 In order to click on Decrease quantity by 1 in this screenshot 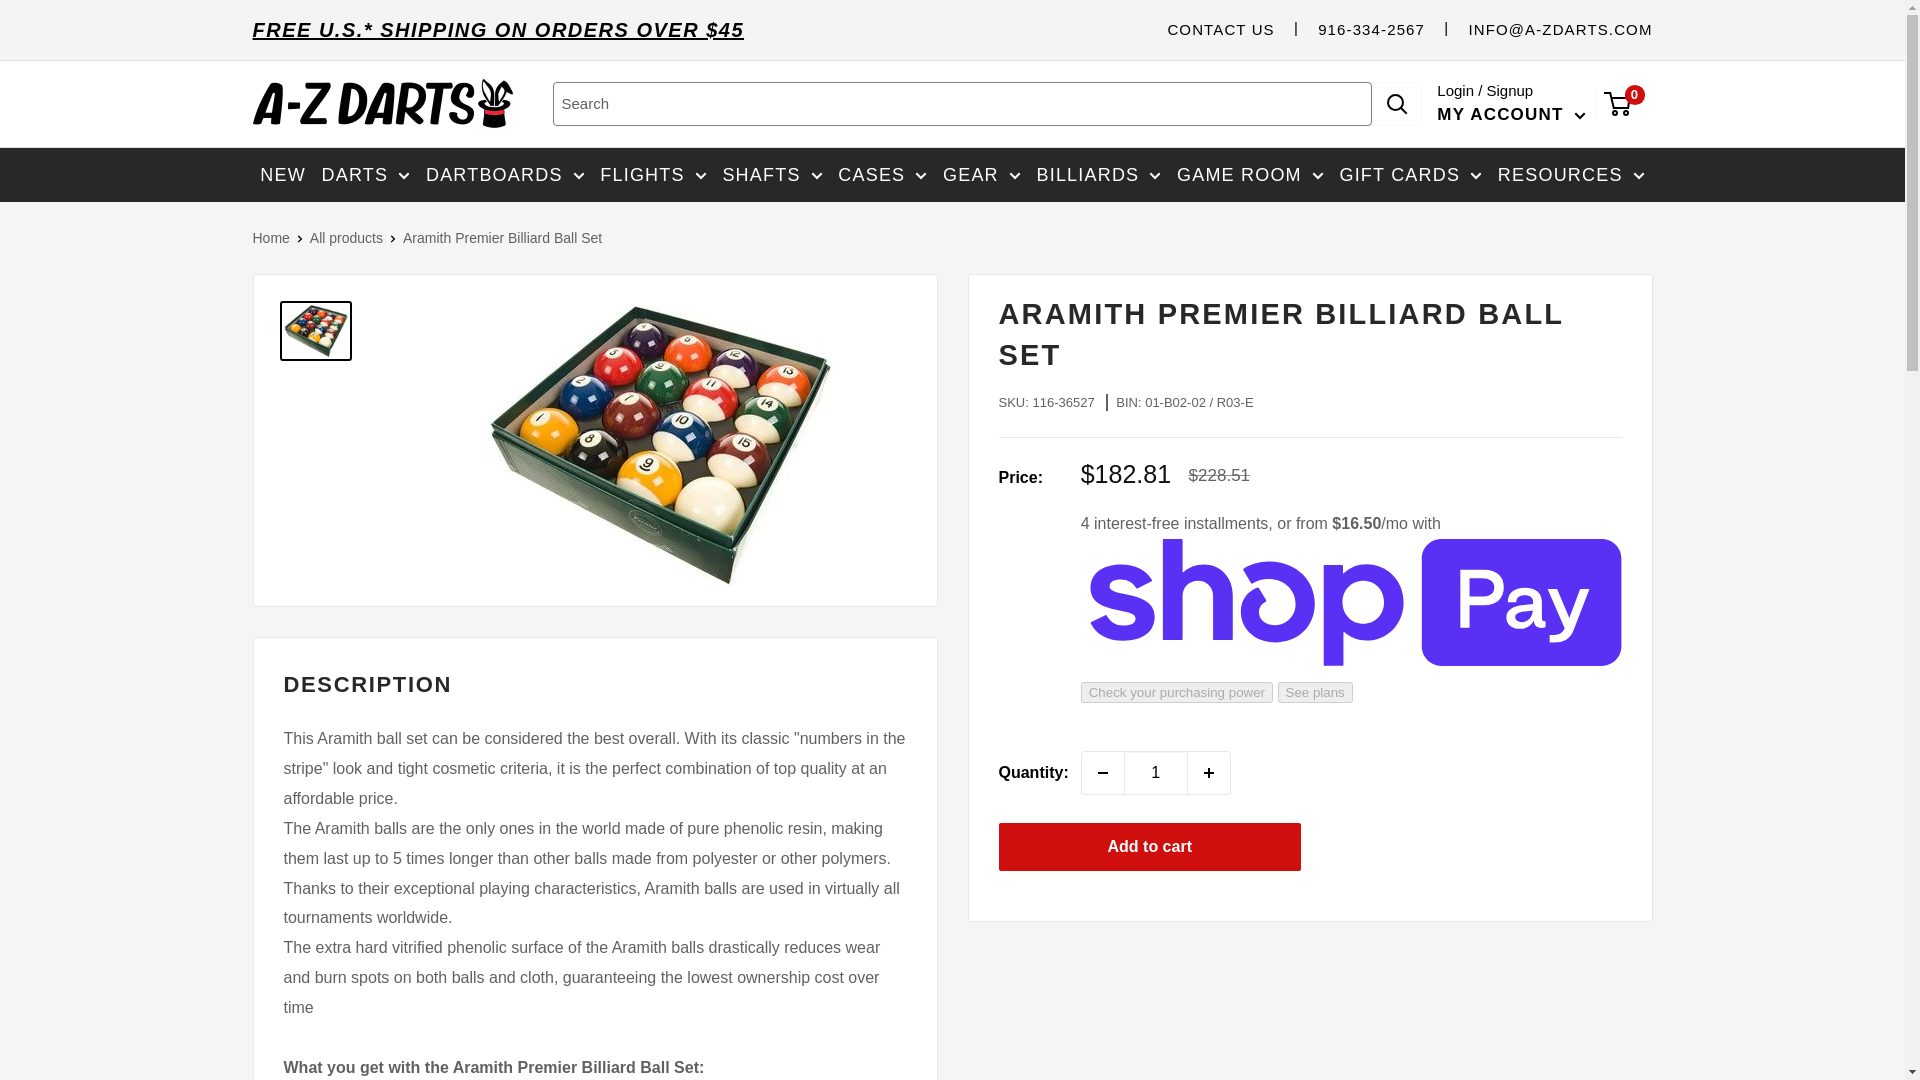, I will do `click(1102, 772)`.